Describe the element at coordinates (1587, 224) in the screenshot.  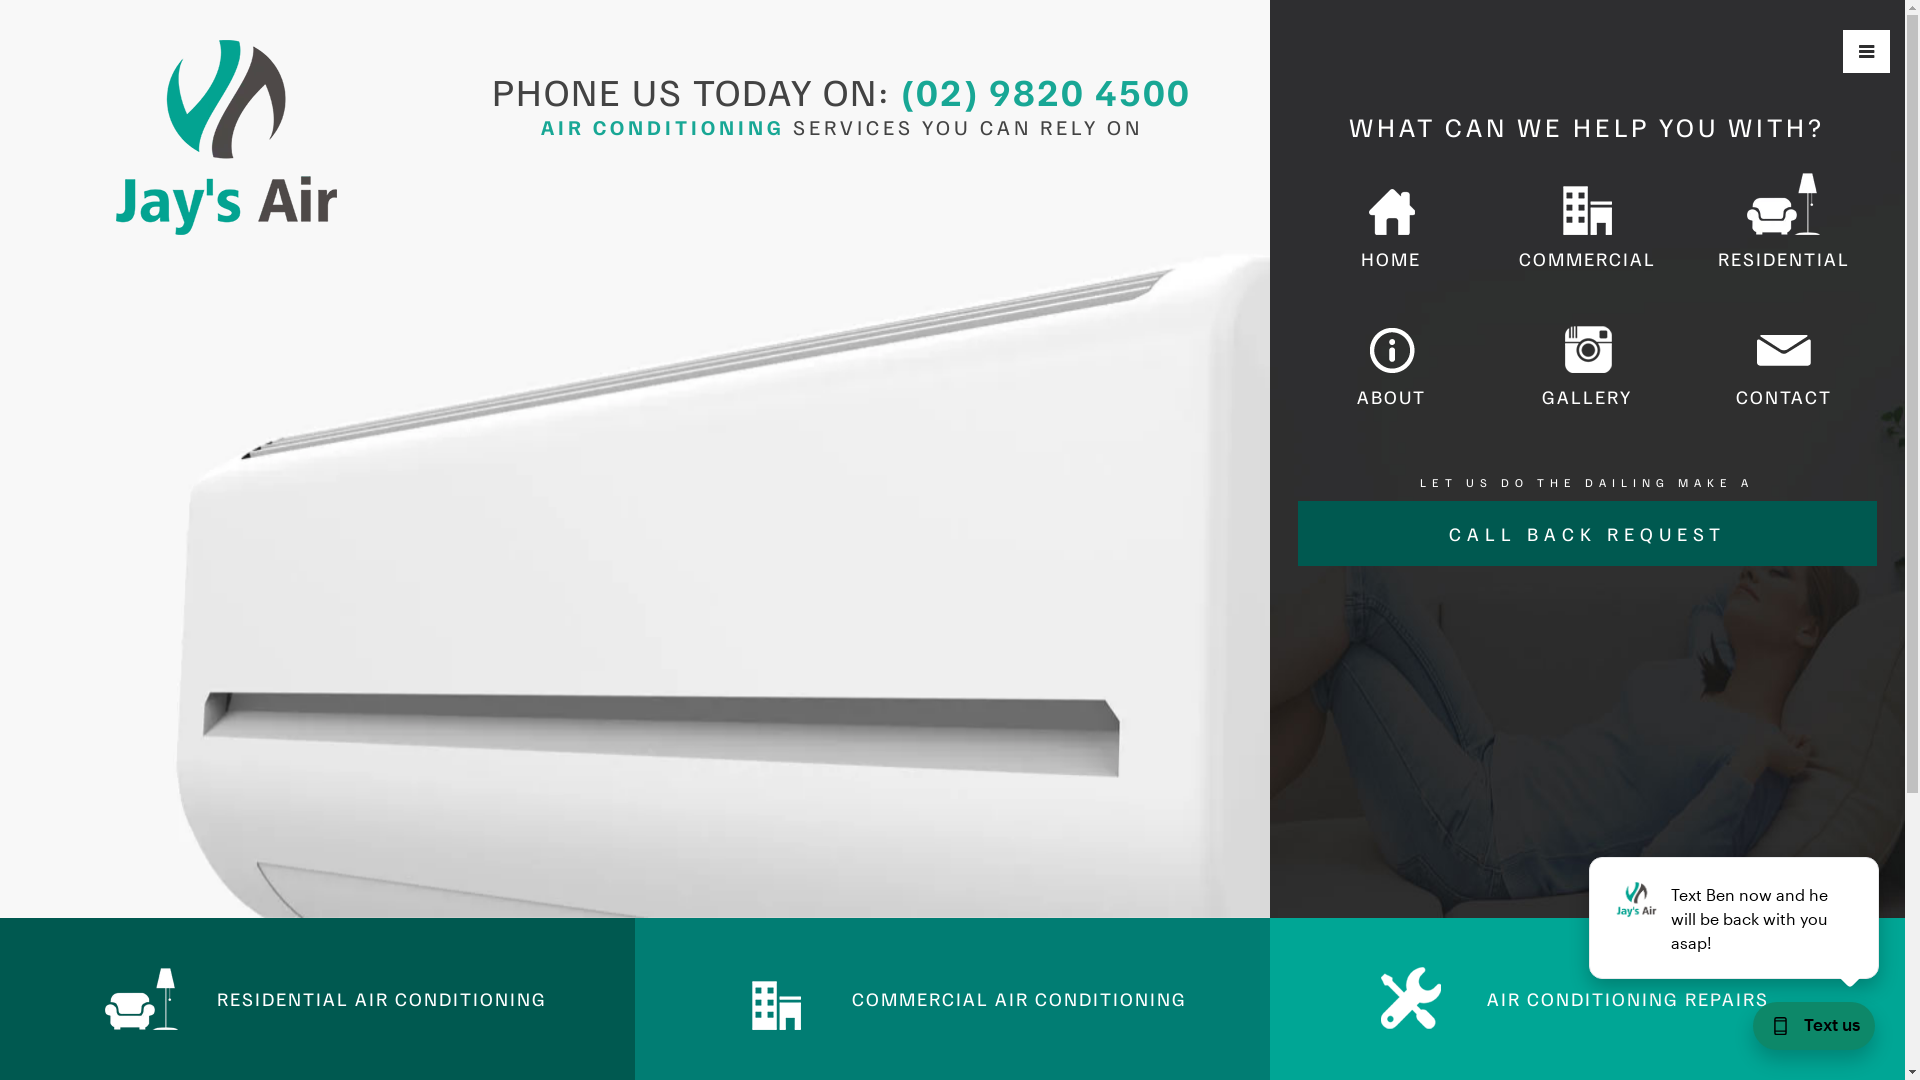
I see `COMMERCIAL` at that location.